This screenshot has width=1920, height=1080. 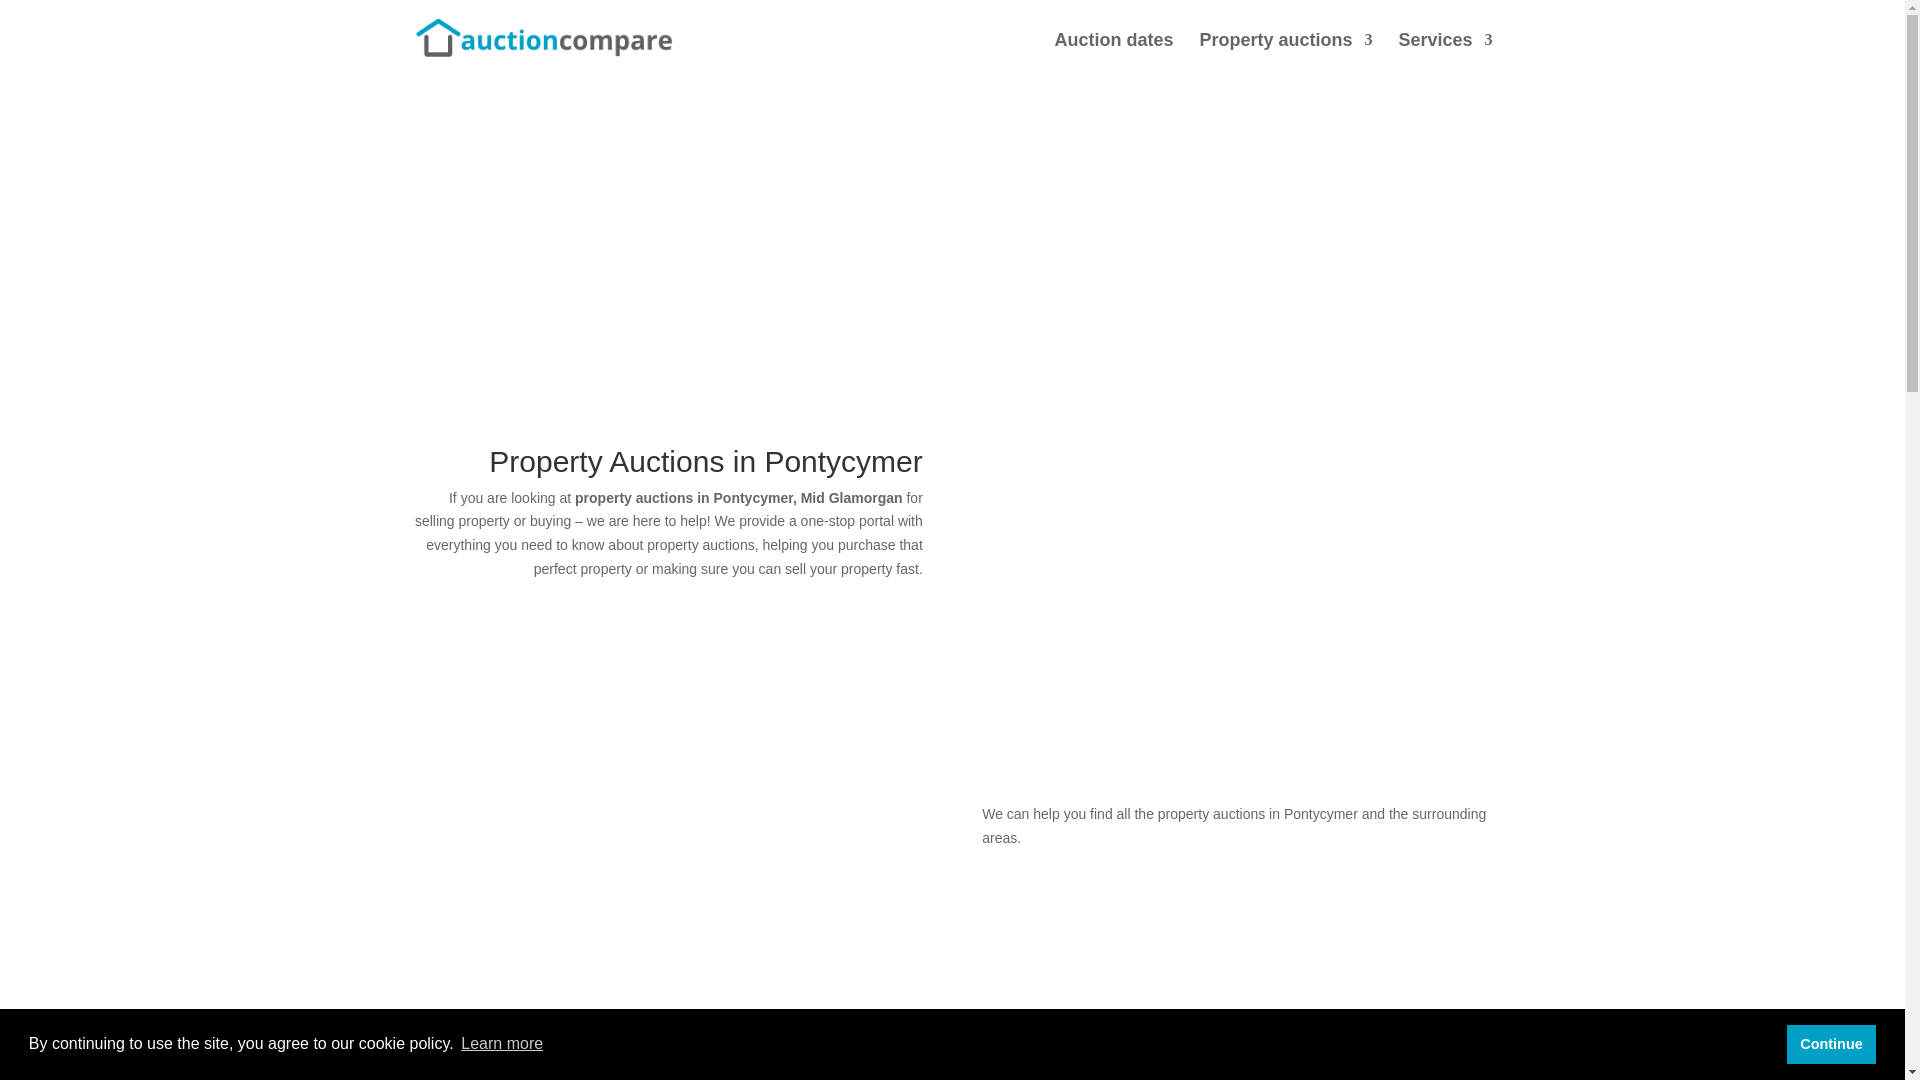 What do you see at coordinates (502, 1044) in the screenshot?
I see `Learn more` at bounding box center [502, 1044].